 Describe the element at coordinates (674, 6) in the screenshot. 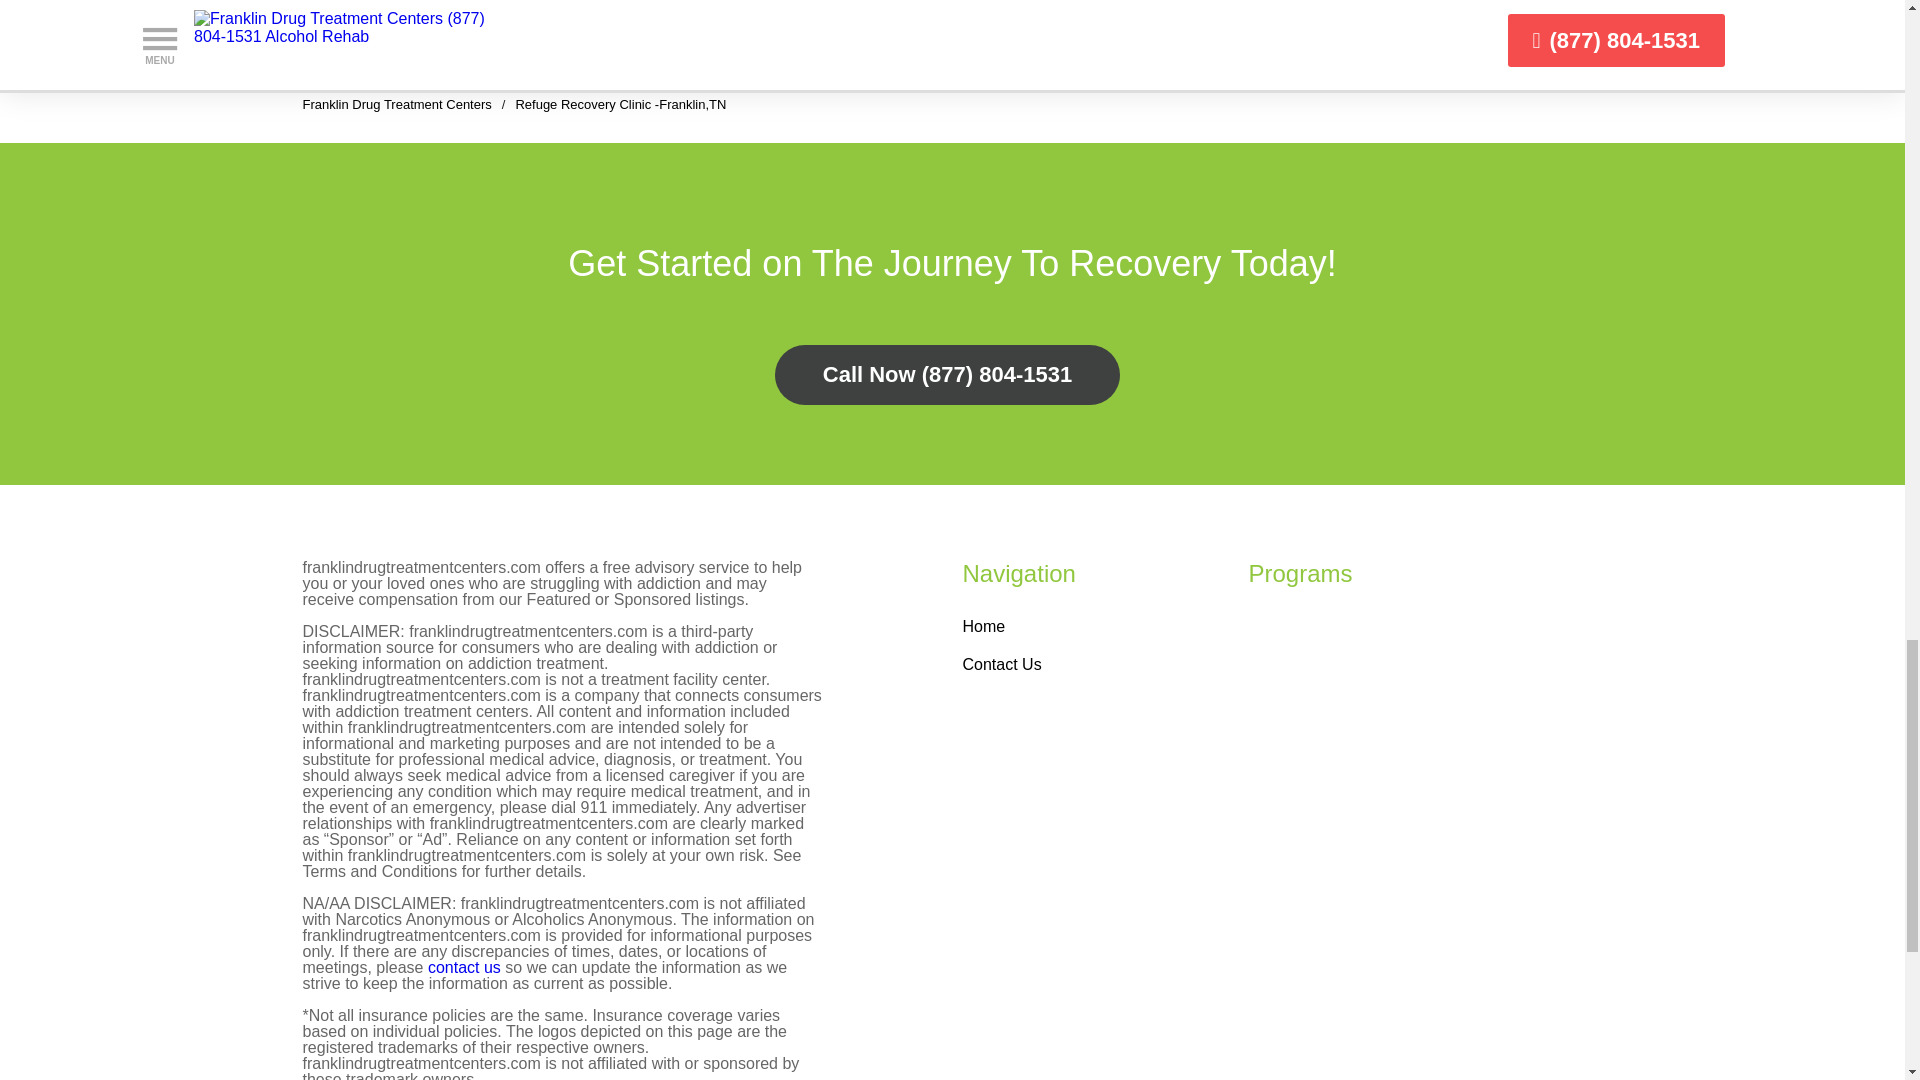

I see `Visa` at that location.